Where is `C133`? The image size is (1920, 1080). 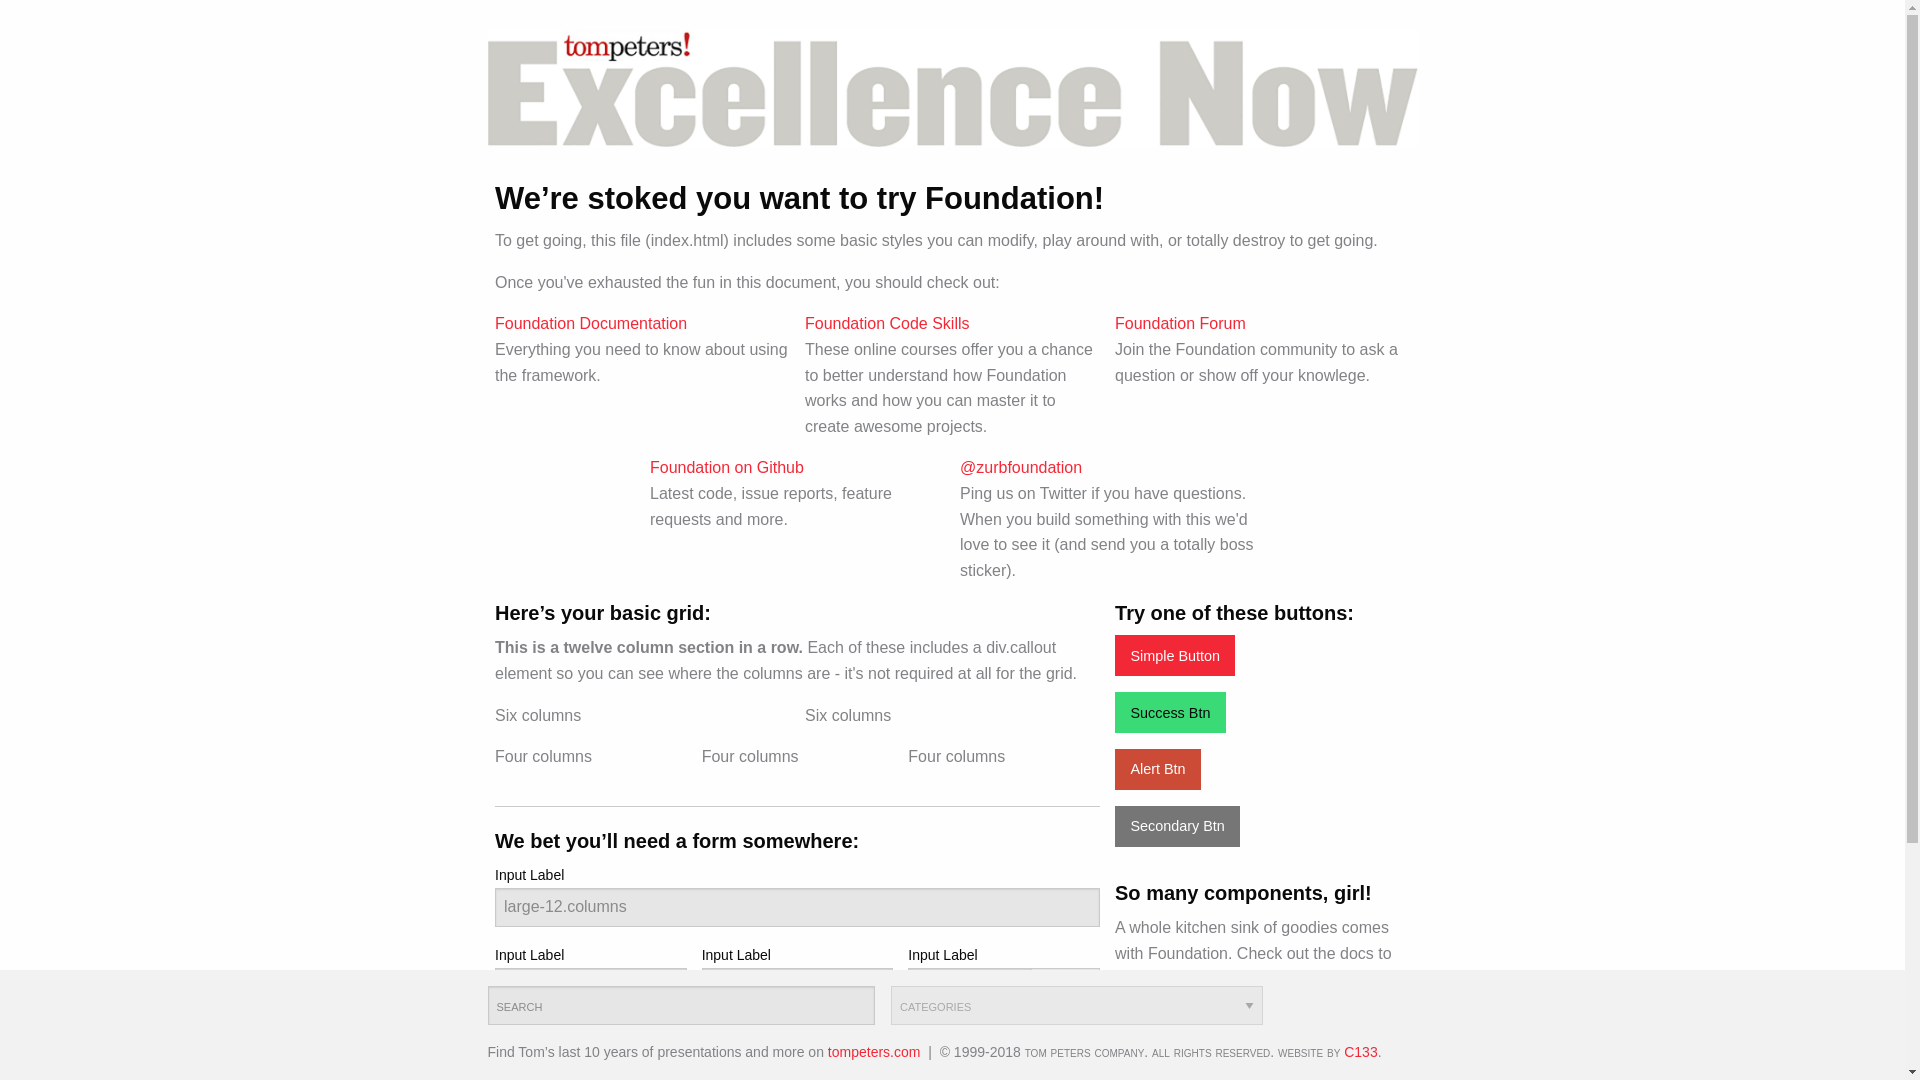 C133 is located at coordinates (1360, 1052).